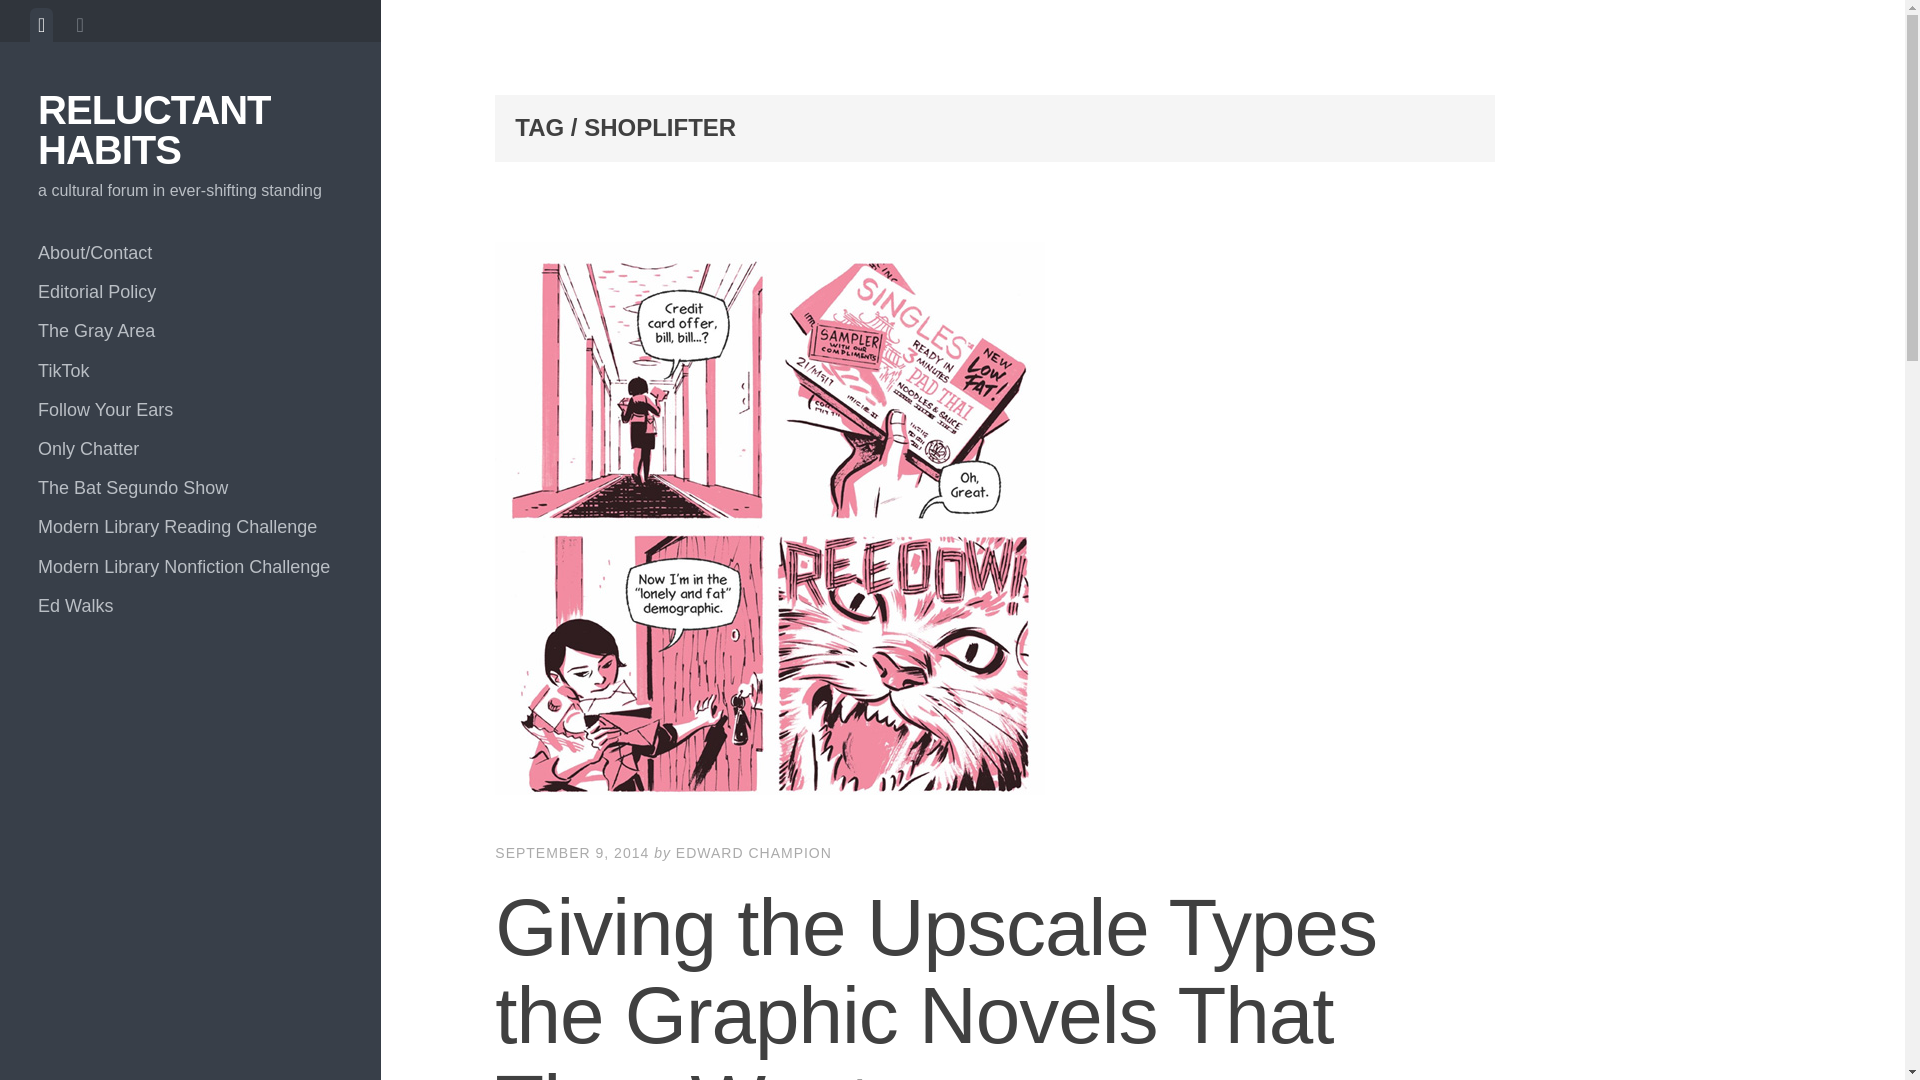 This screenshot has height=1080, width=1920. Describe the element at coordinates (190, 371) in the screenshot. I see `TikTok` at that location.